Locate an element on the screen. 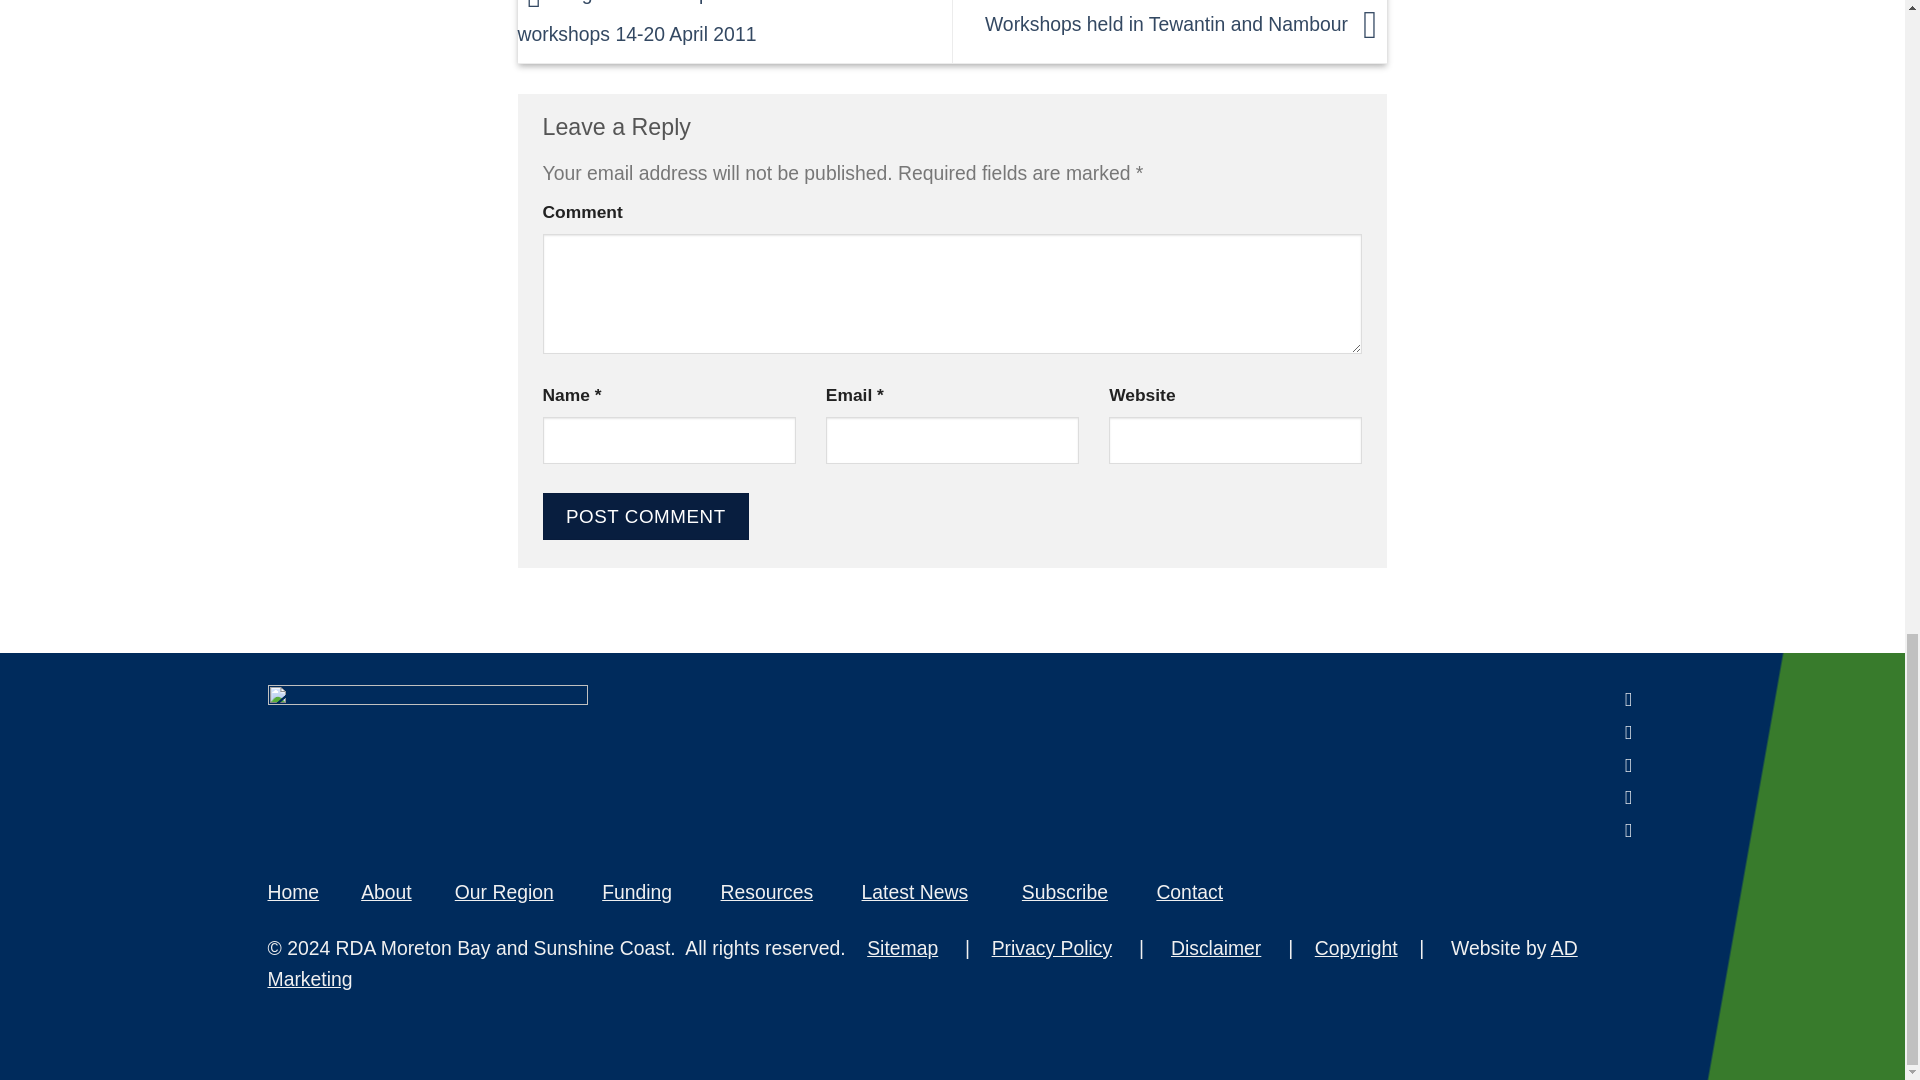  Home is located at coordinates (294, 892).